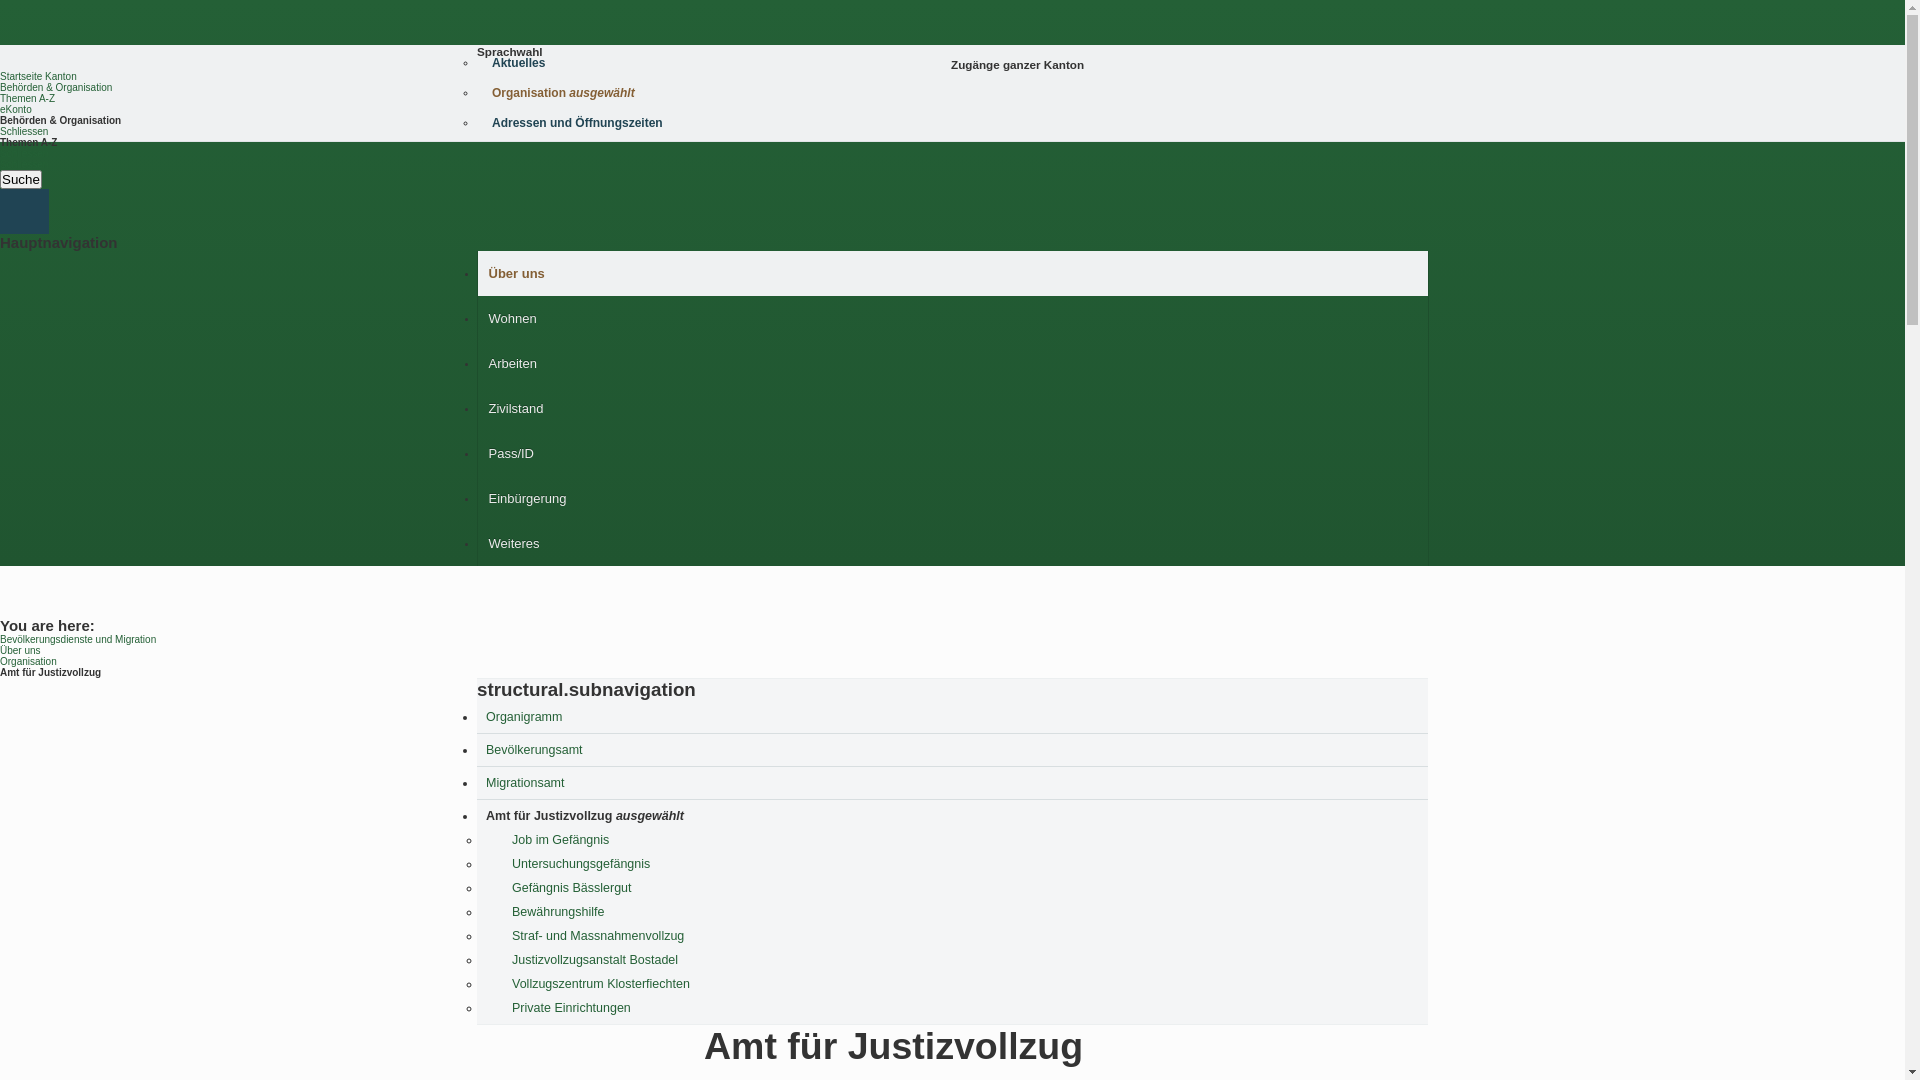  Describe the element at coordinates (953, 454) in the screenshot. I see `Pass/ID` at that location.